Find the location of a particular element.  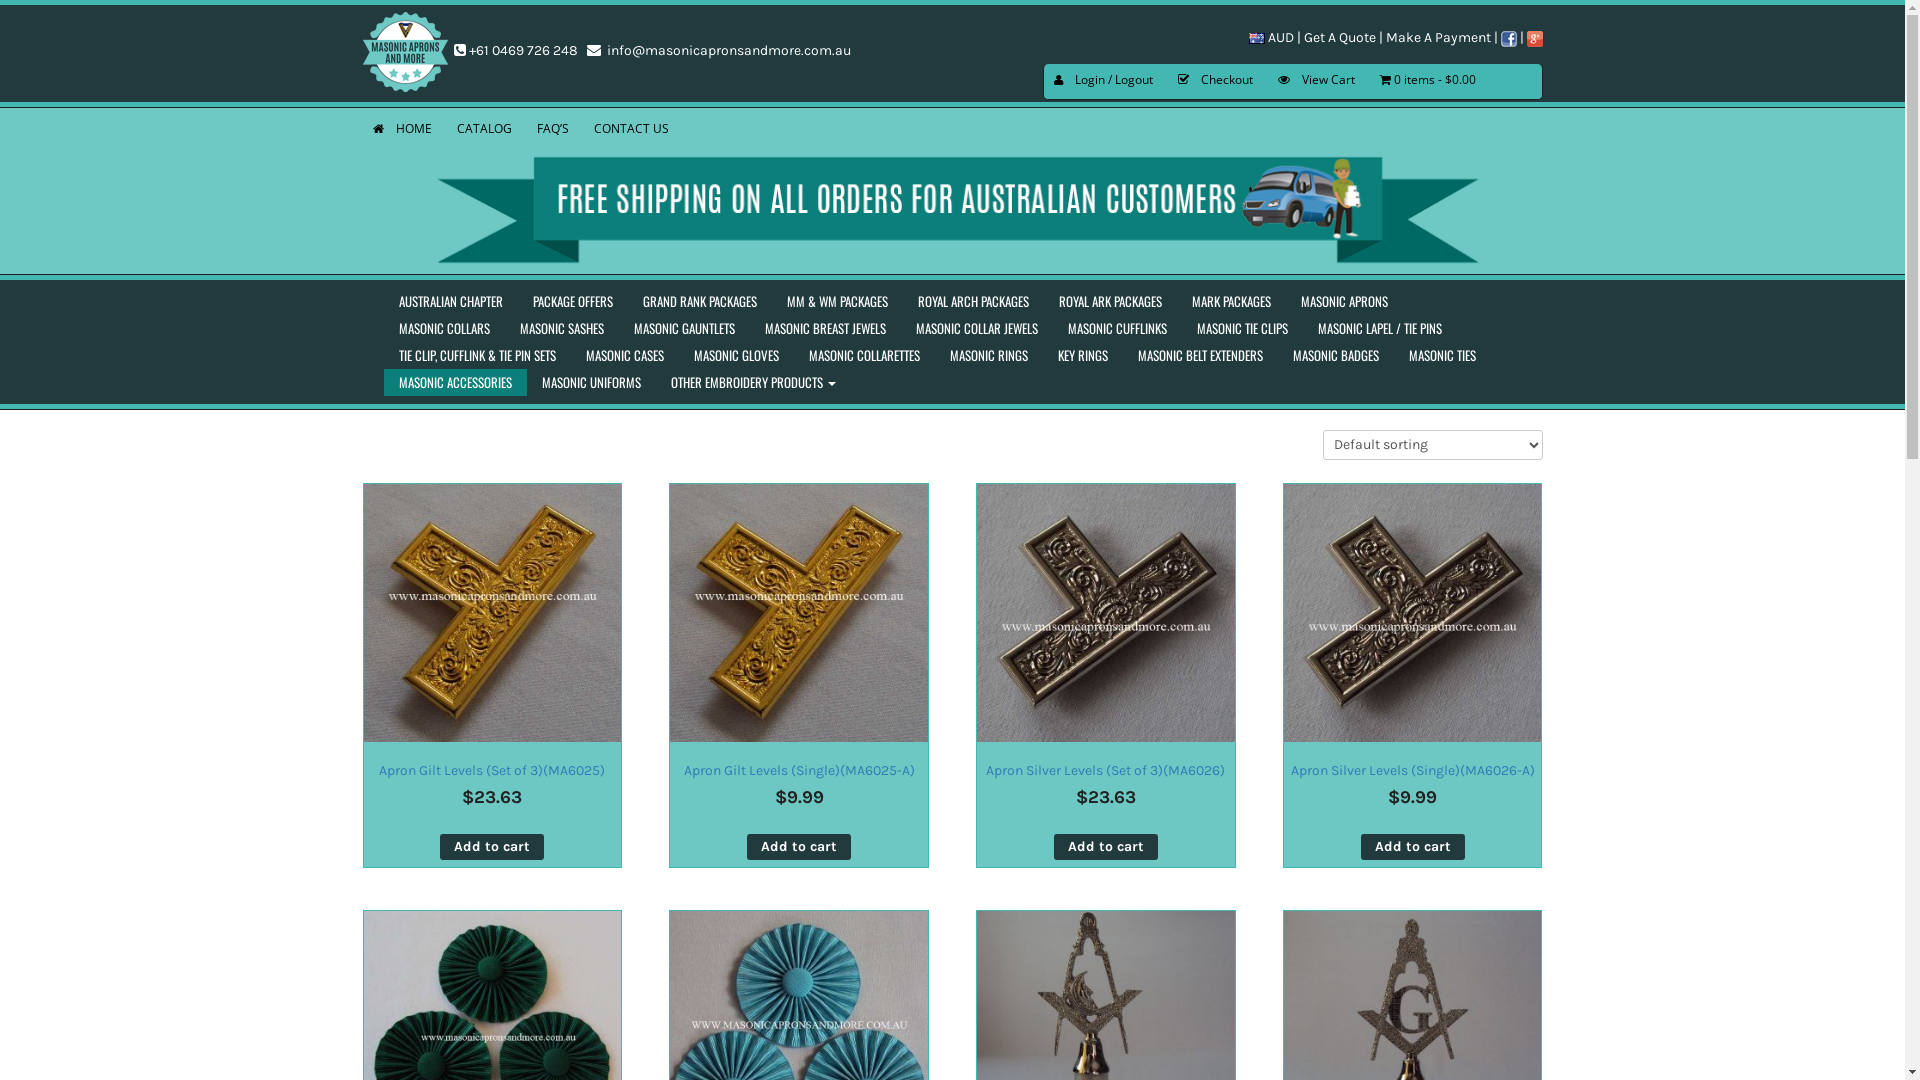

AUSTRALIAN CHAPTER is located at coordinates (451, 302).